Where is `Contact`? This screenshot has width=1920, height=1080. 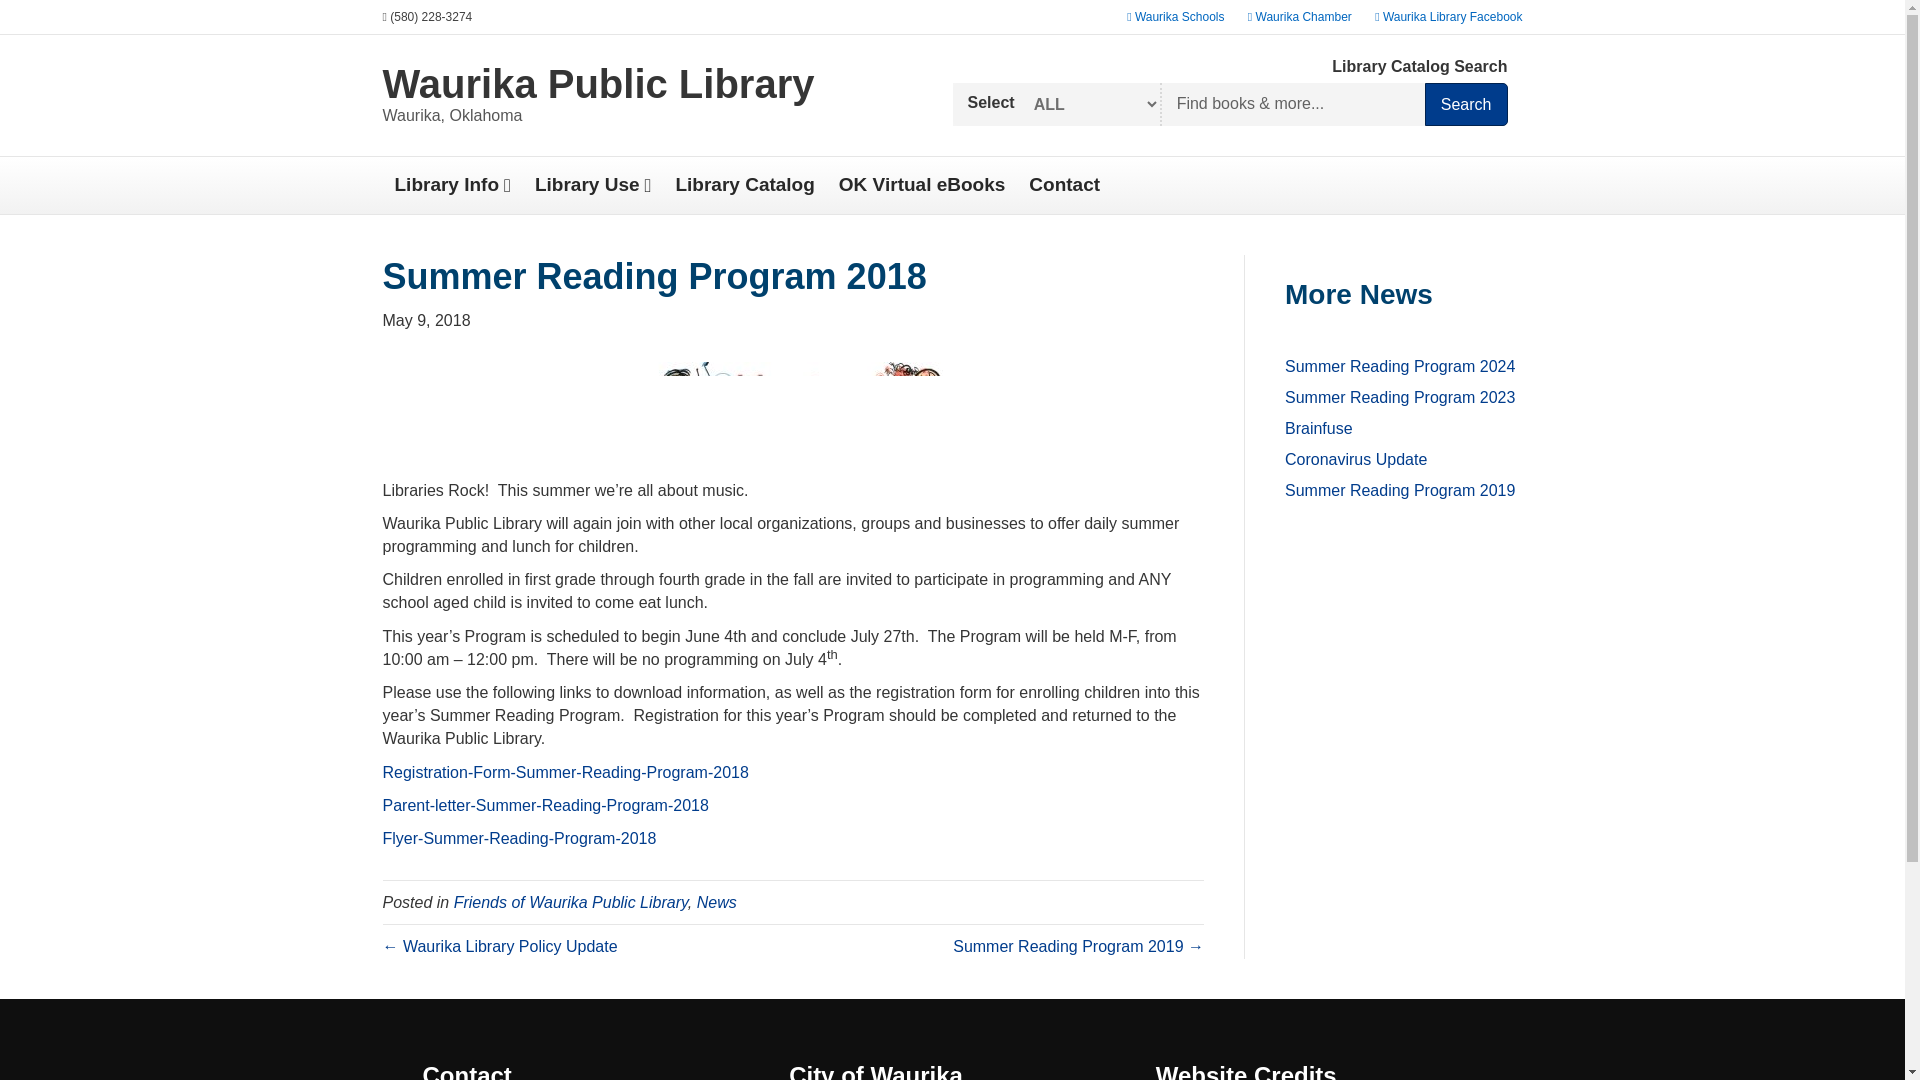
Contact is located at coordinates (1064, 184).